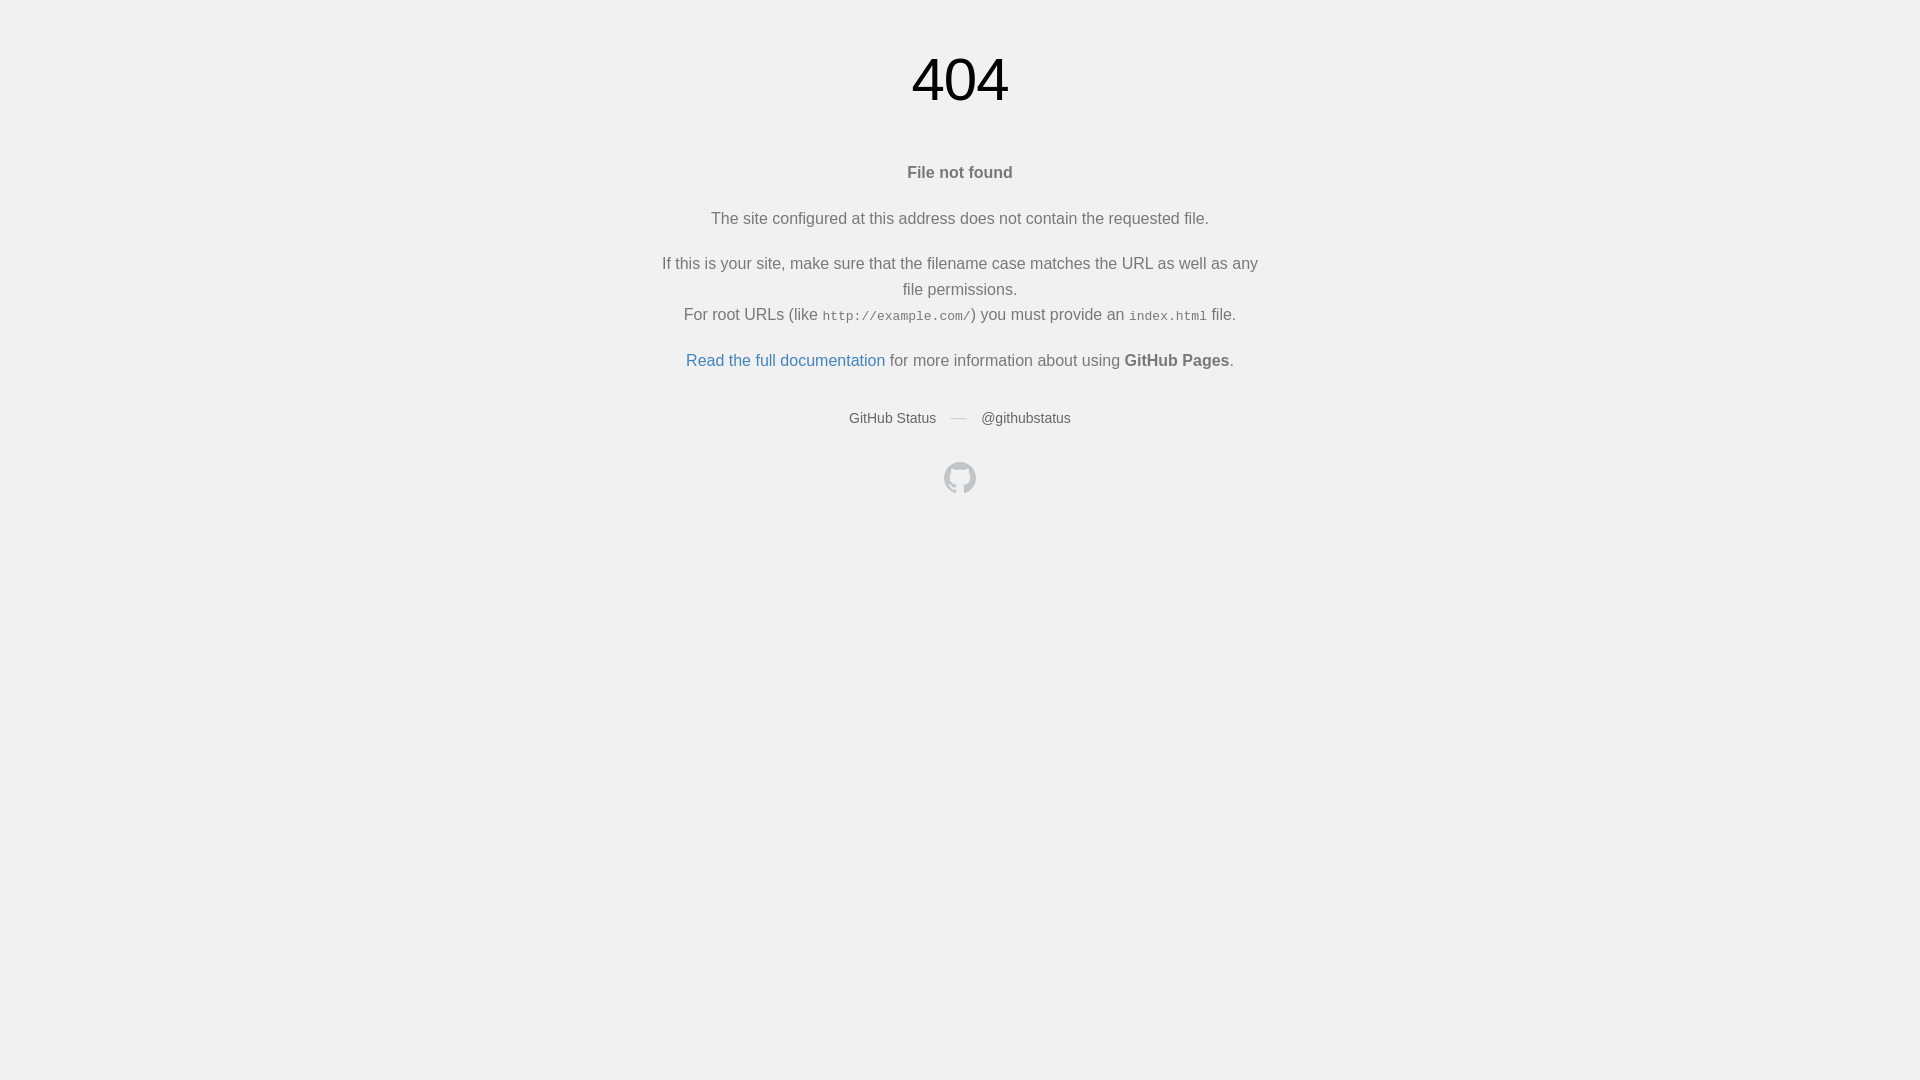 The height and width of the screenshot is (1080, 1920). What do you see at coordinates (786, 360) in the screenshot?
I see `Read the full documentation` at bounding box center [786, 360].